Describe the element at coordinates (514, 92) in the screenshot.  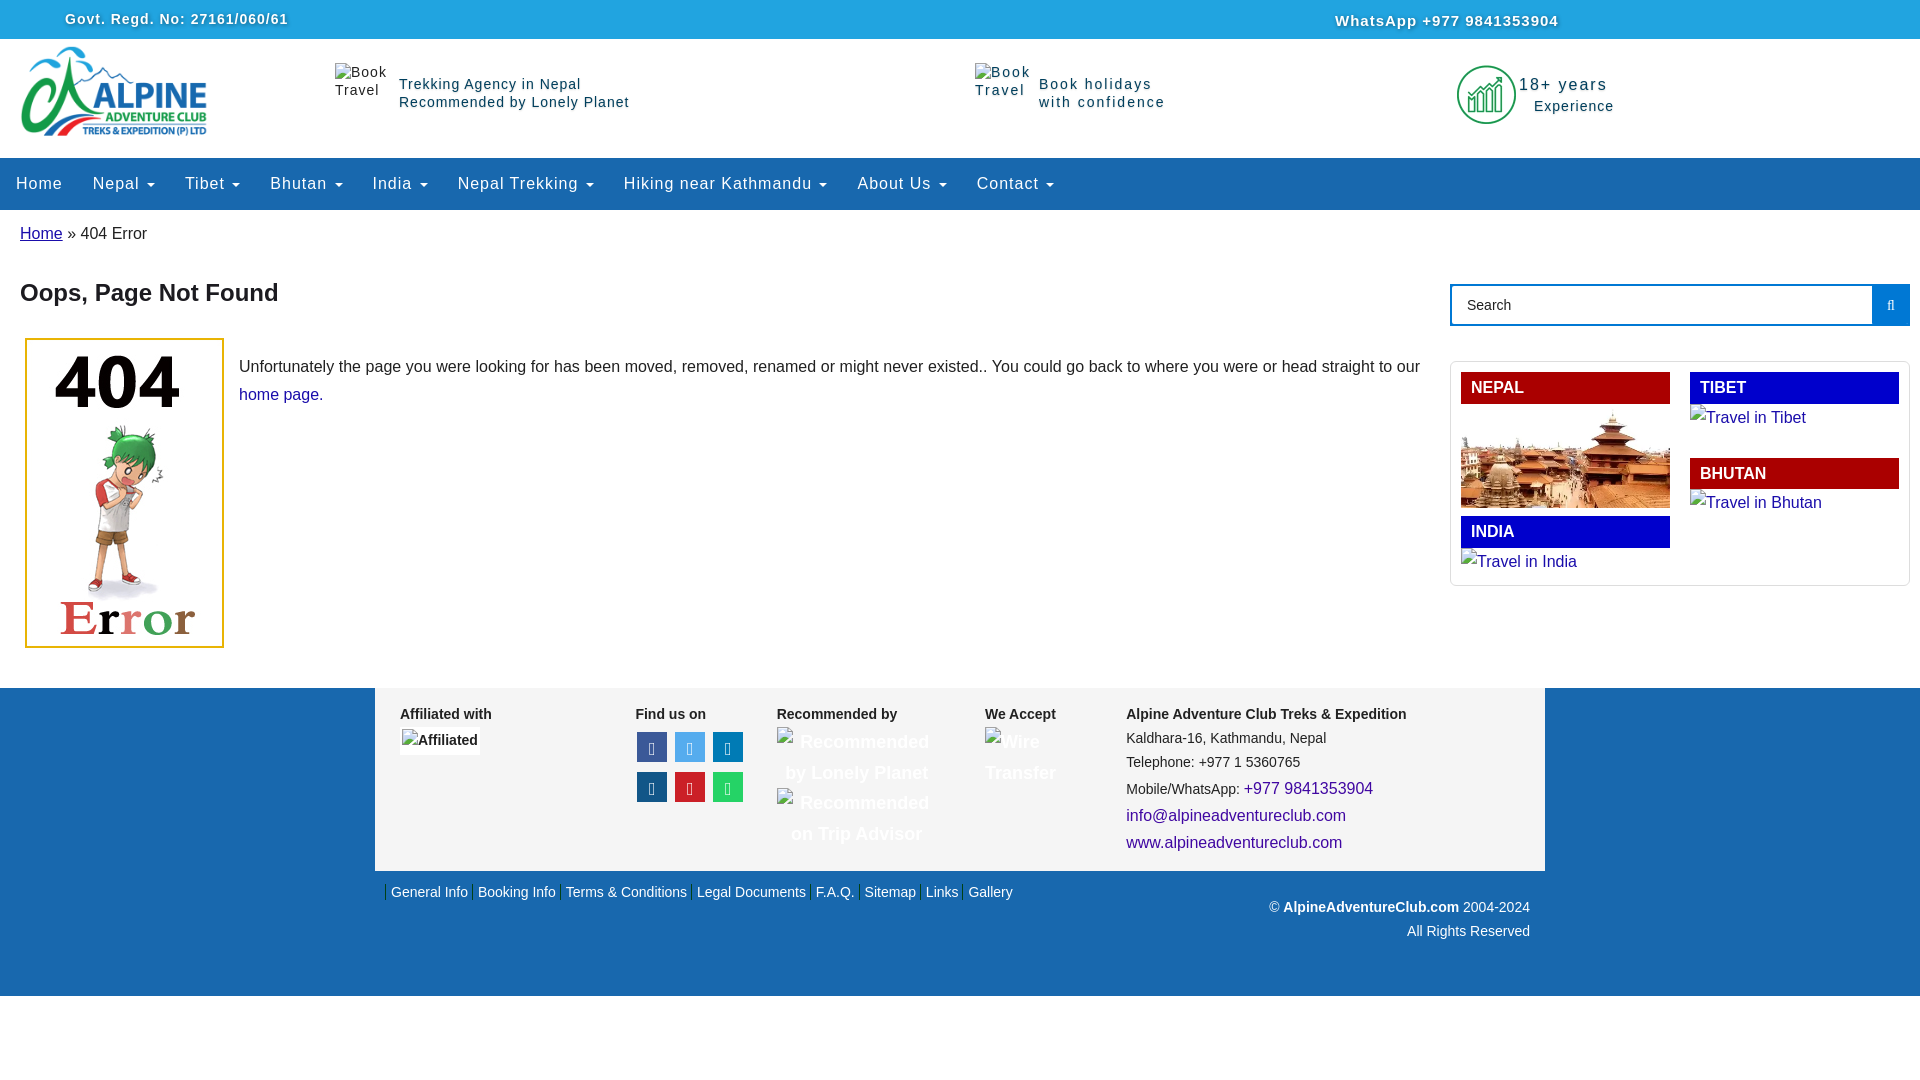
I see `Pinterest` at that location.